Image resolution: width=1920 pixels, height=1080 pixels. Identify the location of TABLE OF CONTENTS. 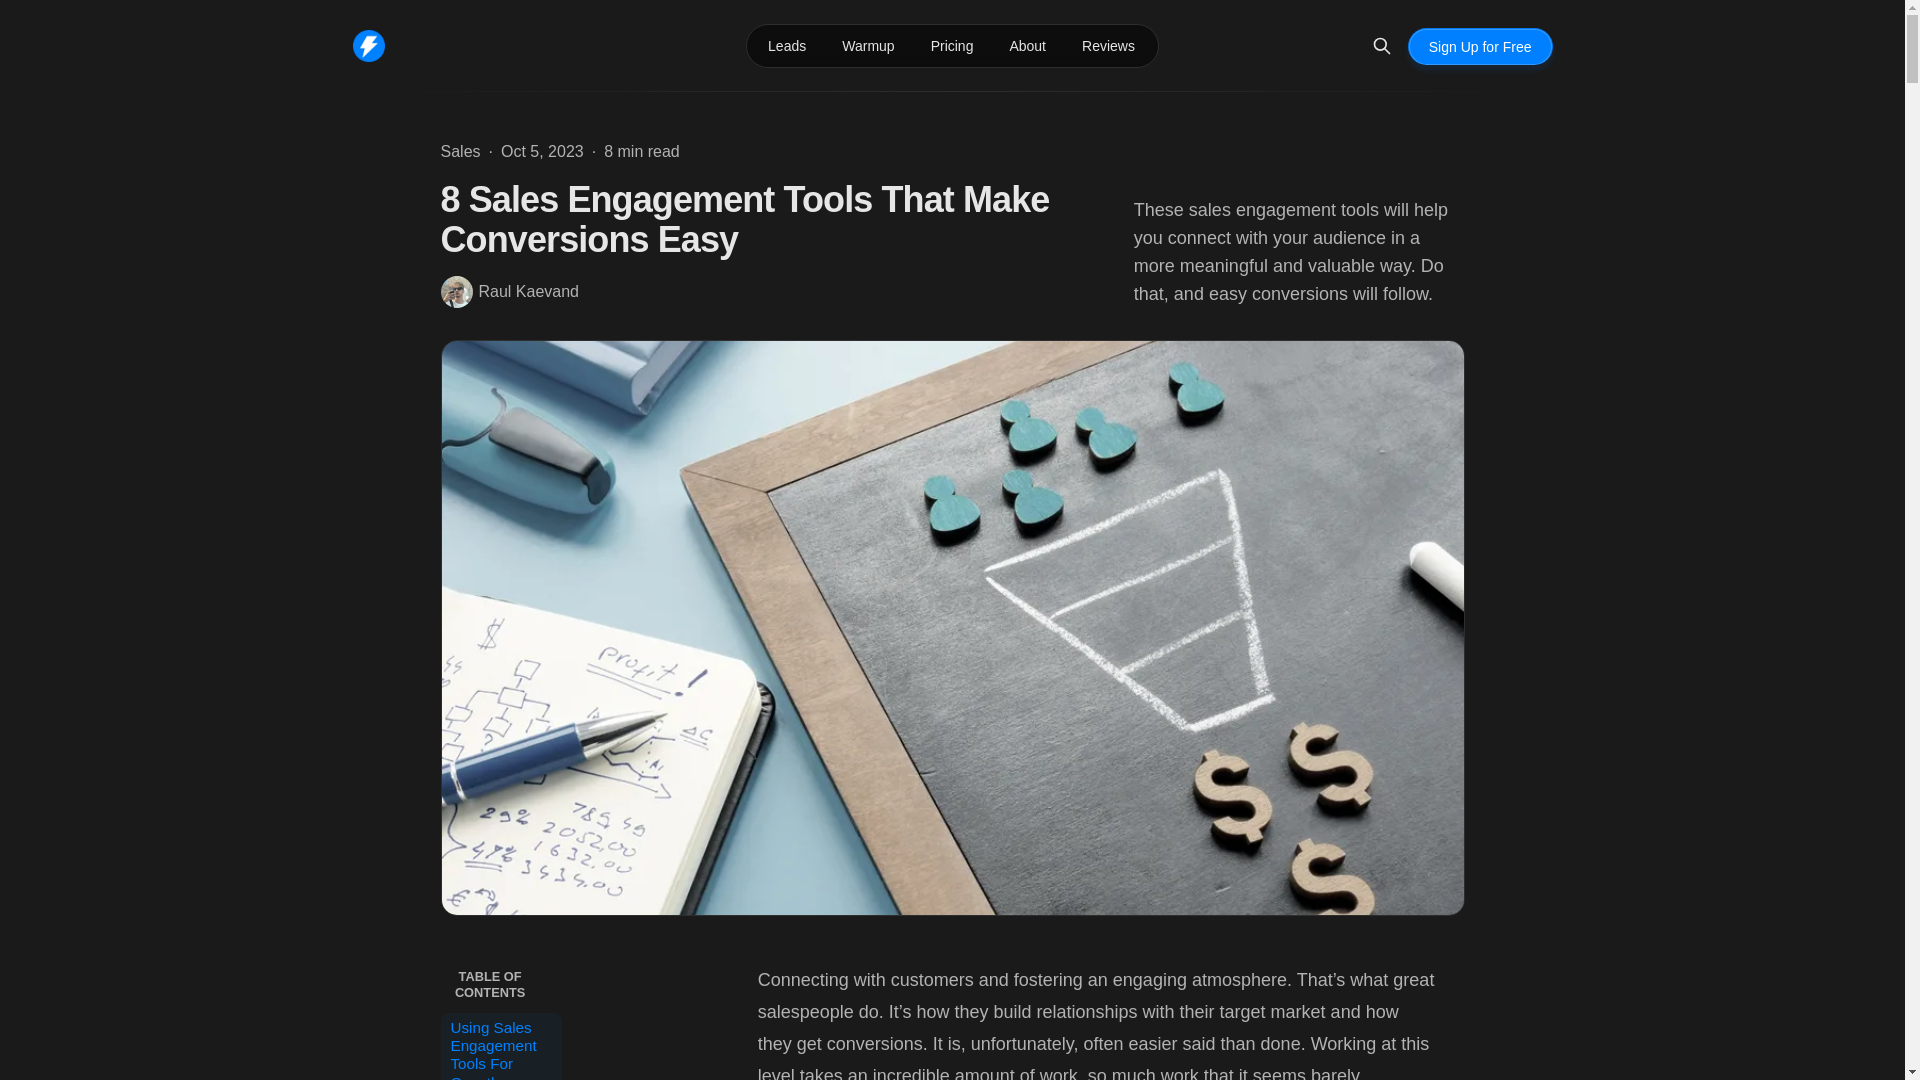
(500, 984).